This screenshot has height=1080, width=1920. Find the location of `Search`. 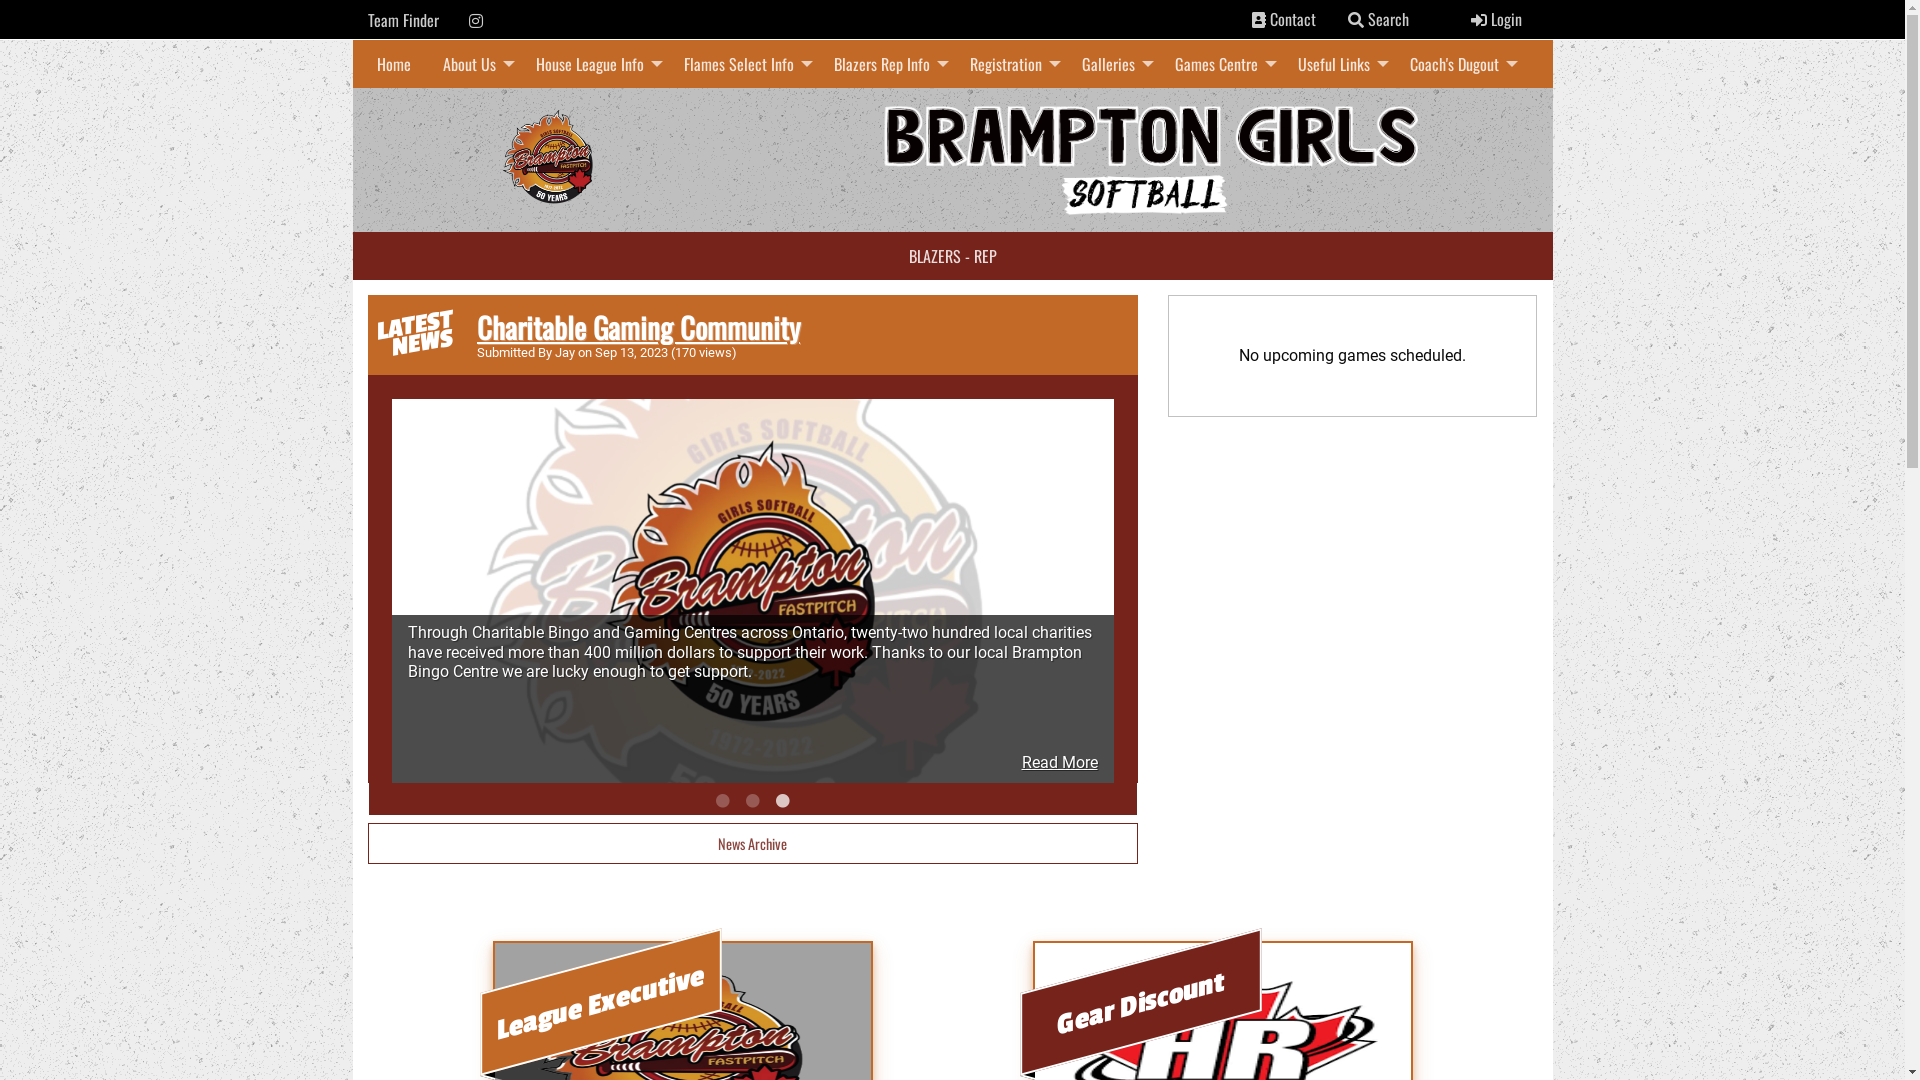

Search is located at coordinates (1356, 20).